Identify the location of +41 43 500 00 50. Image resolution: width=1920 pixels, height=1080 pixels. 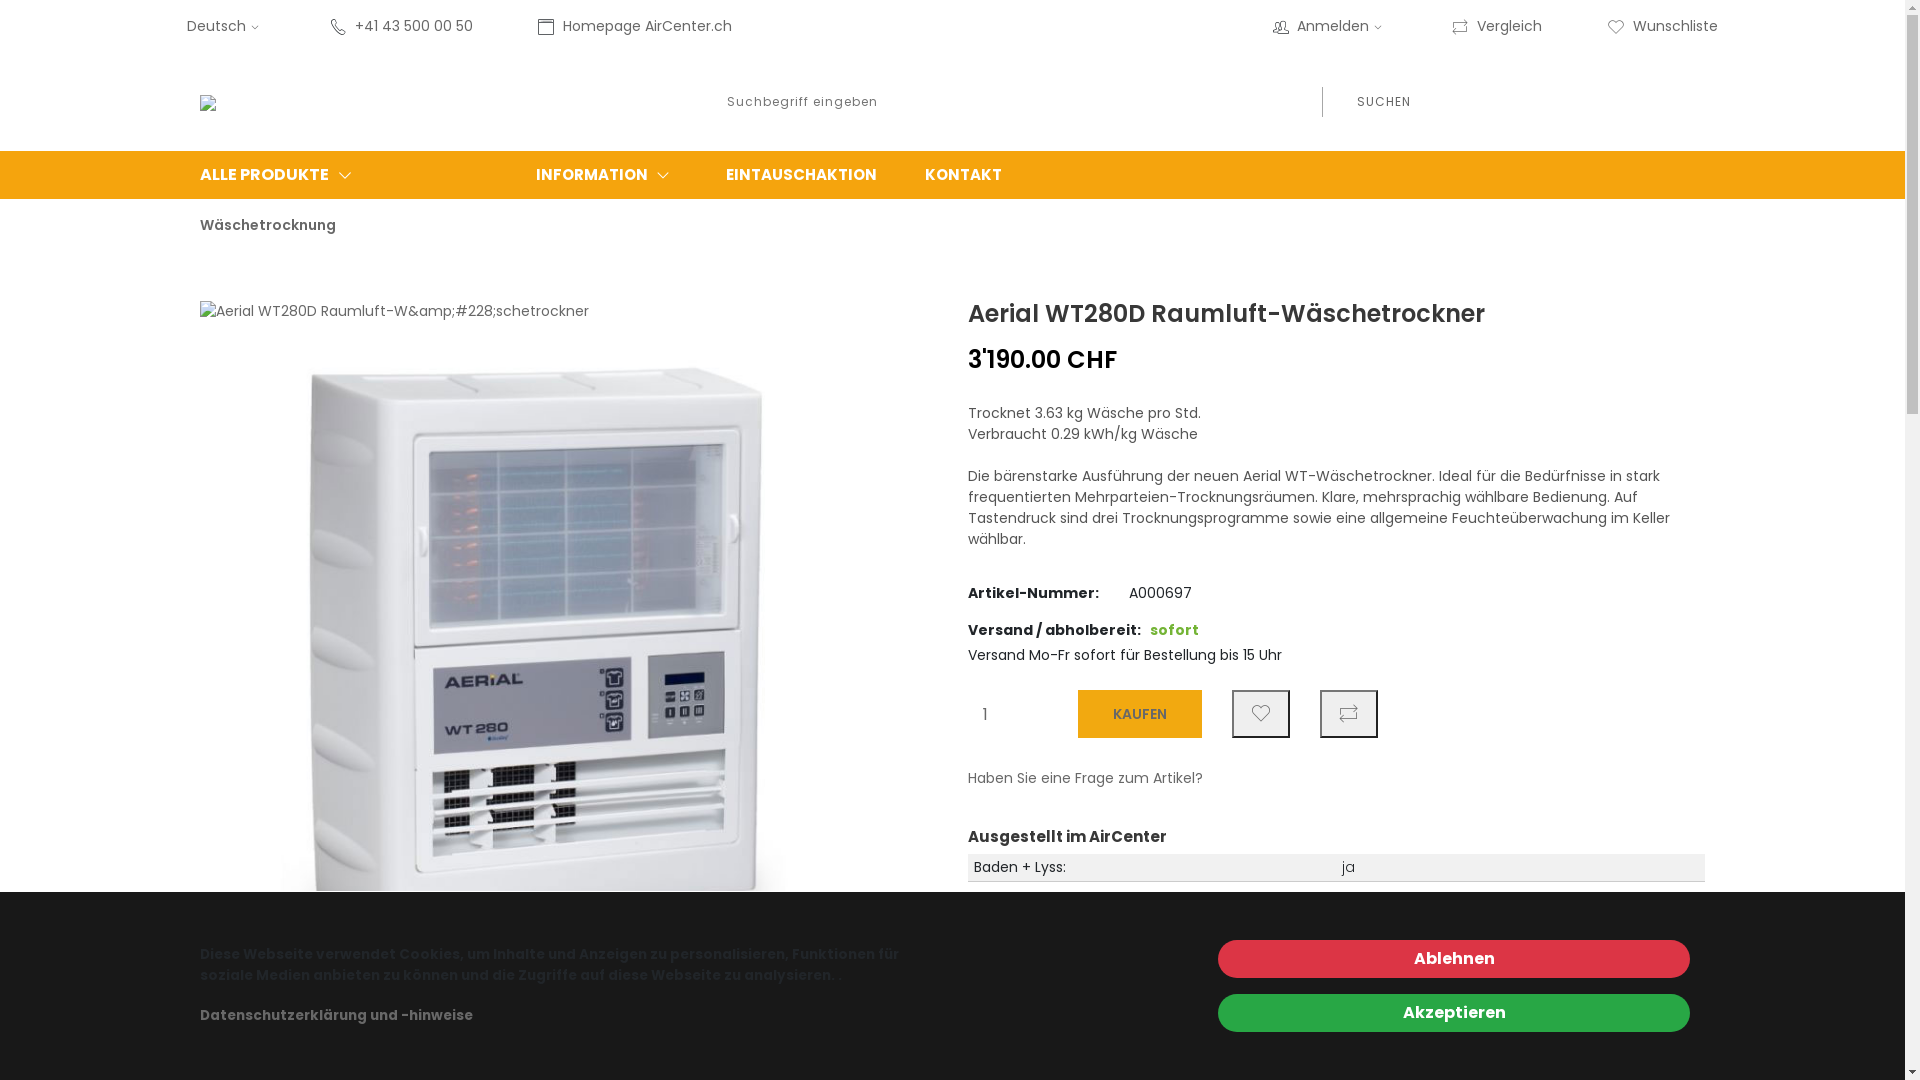
(414, 26).